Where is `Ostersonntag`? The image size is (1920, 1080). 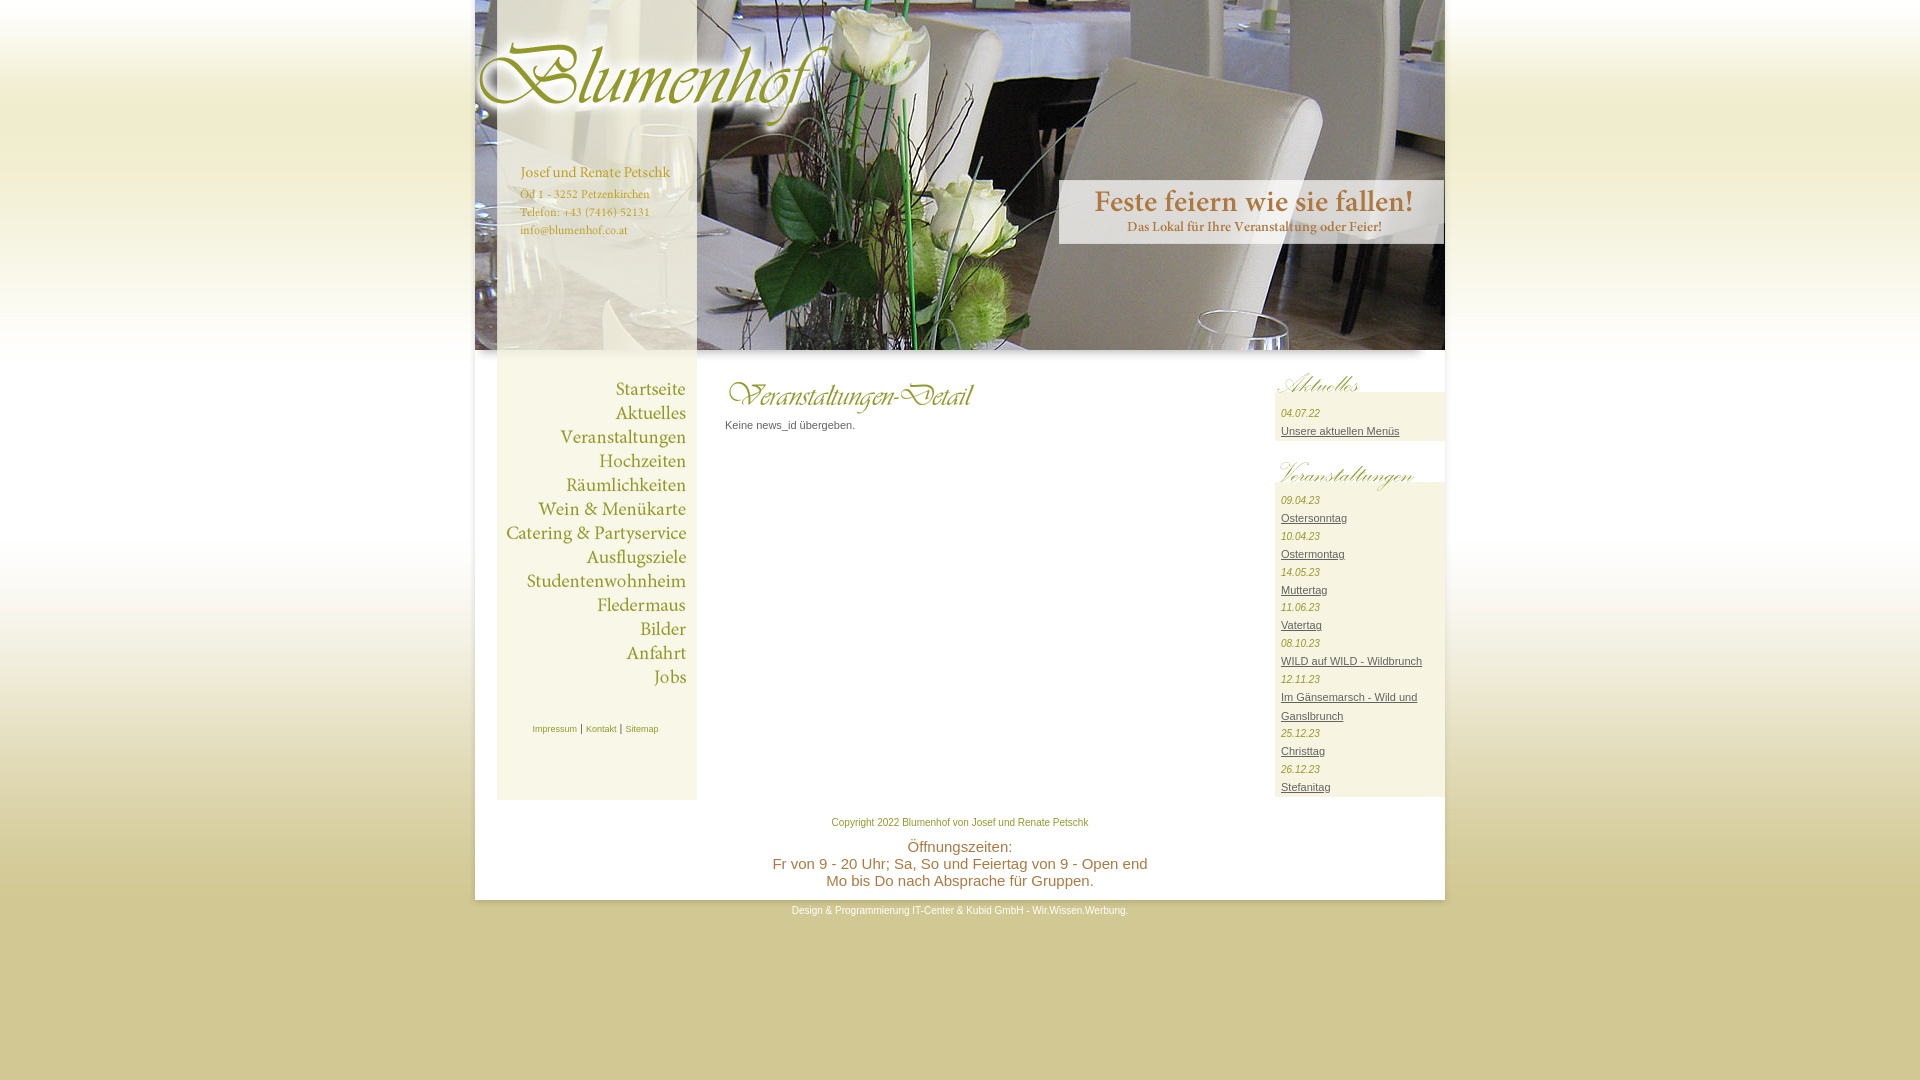 Ostersonntag is located at coordinates (1314, 518).